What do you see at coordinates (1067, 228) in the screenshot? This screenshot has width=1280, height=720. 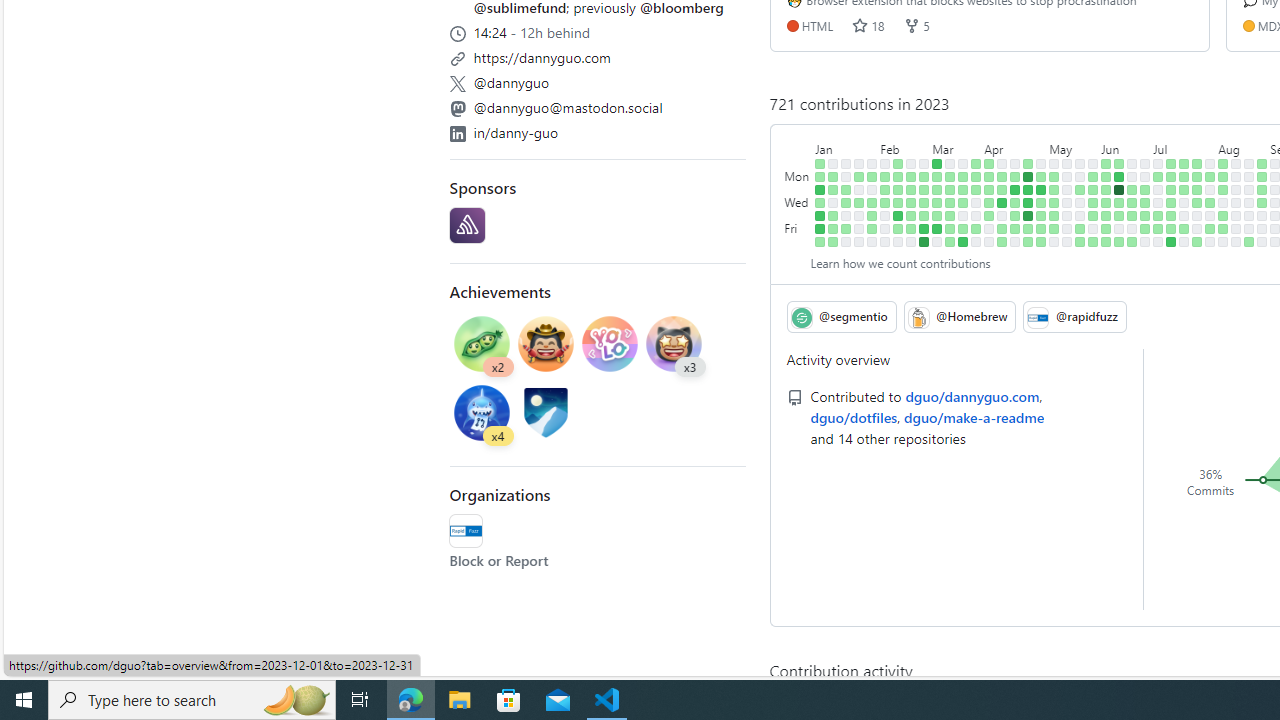 I see `No contributions on May 19th.` at bounding box center [1067, 228].